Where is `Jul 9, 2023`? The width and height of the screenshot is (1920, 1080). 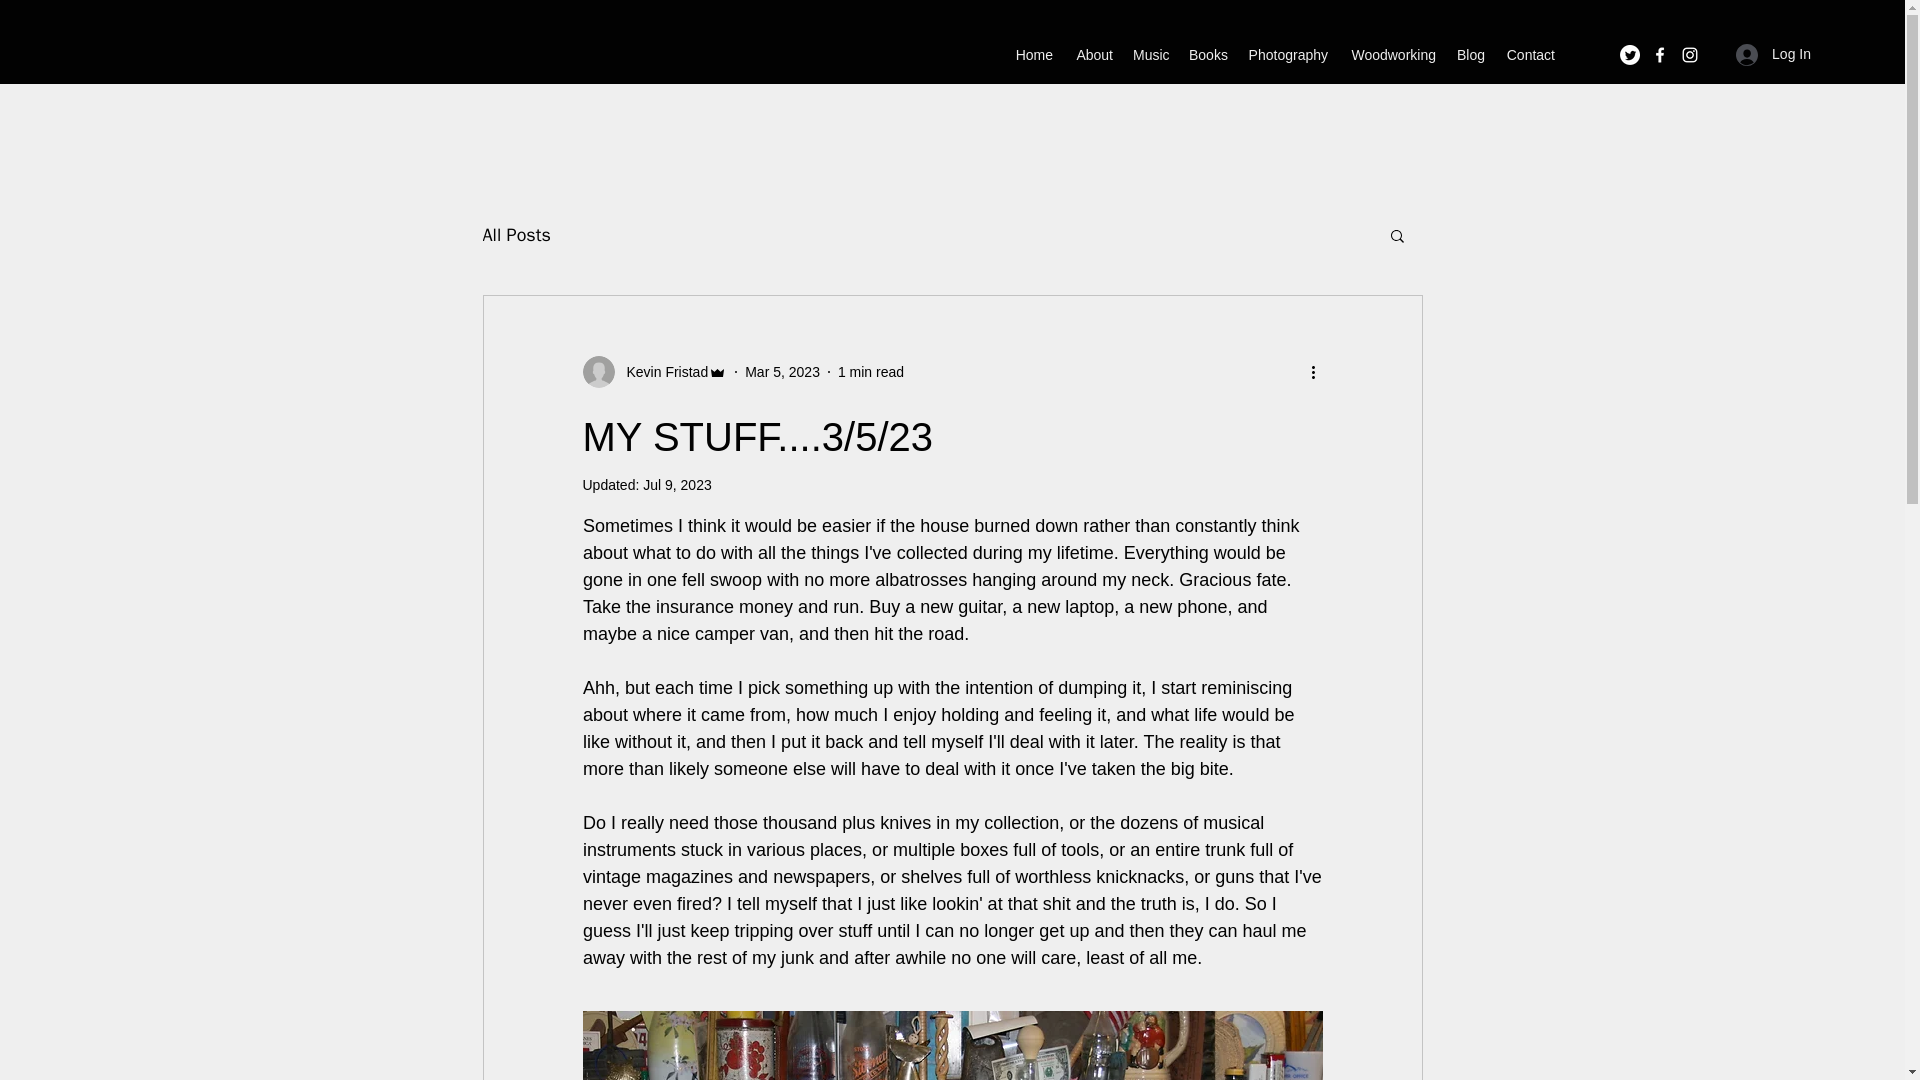 Jul 9, 2023 is located at coordinates (678, 484).